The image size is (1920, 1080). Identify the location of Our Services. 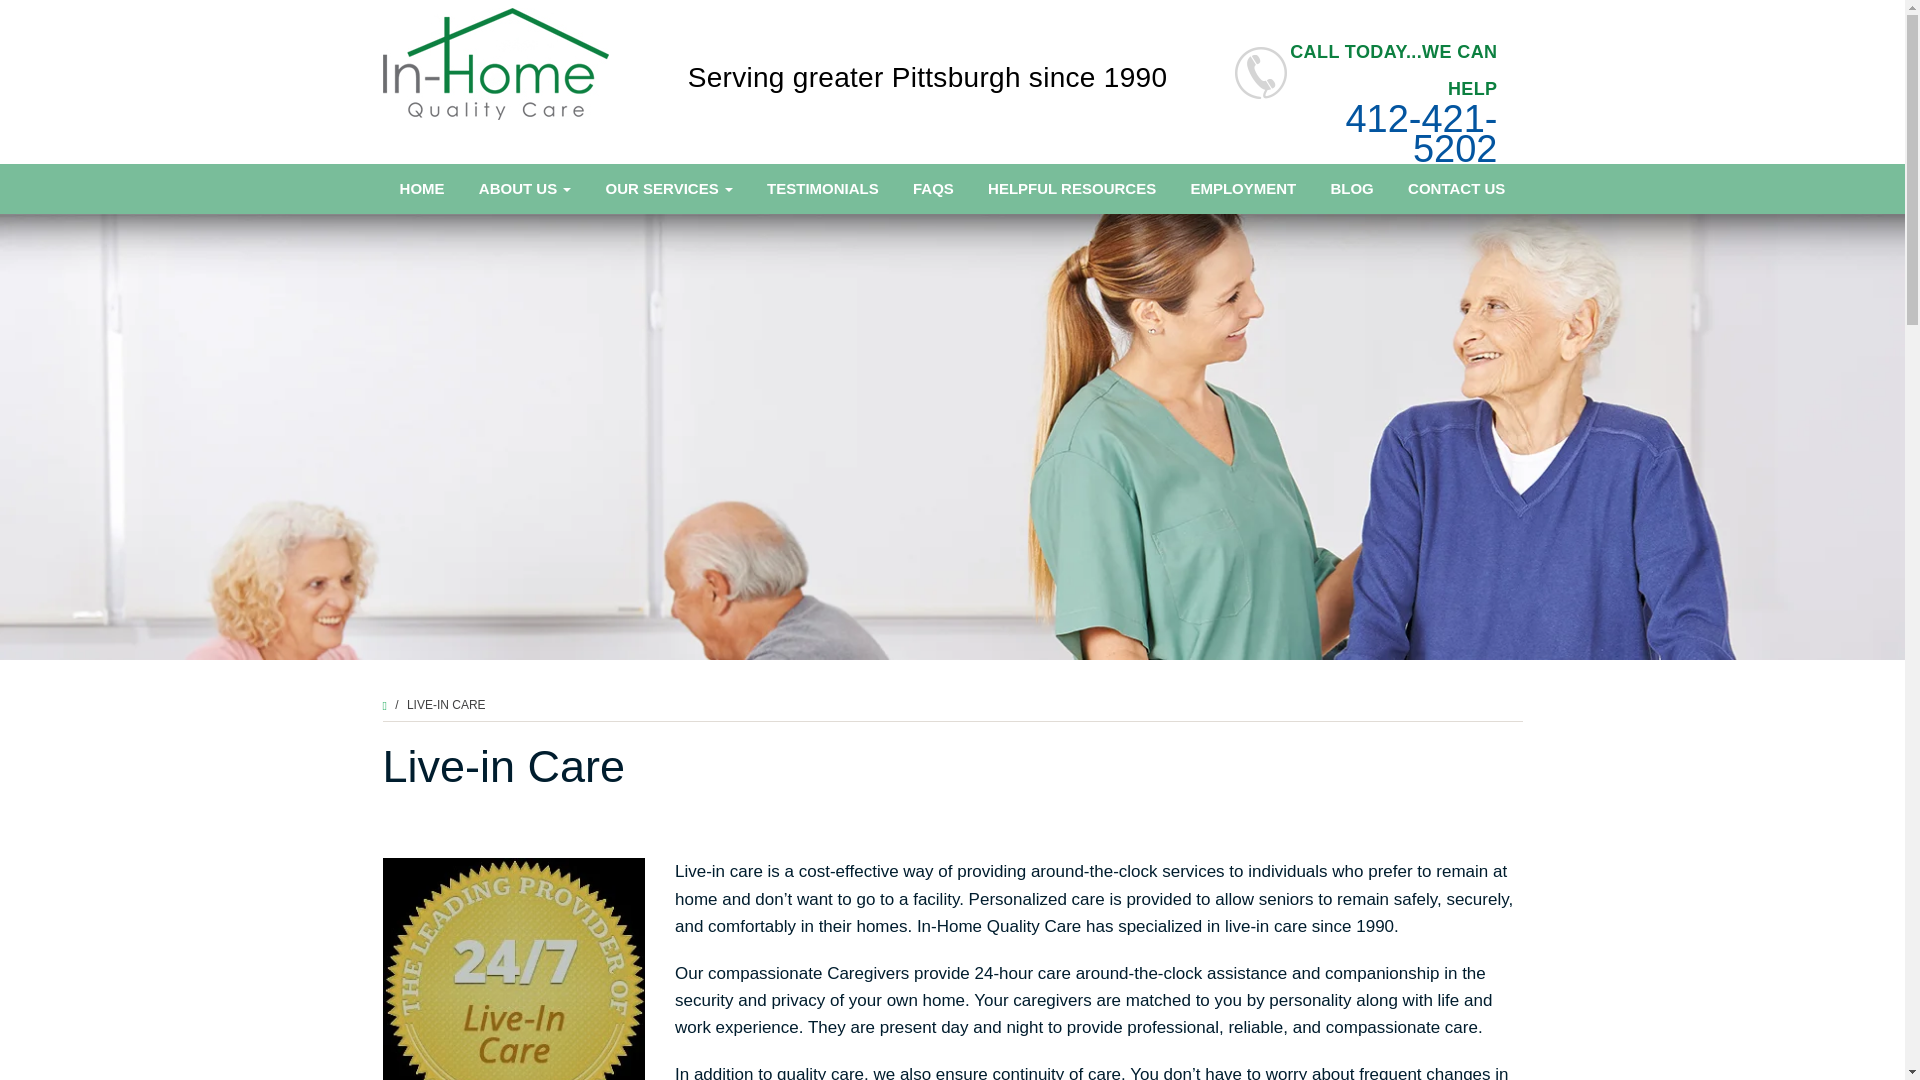
(668, 188).